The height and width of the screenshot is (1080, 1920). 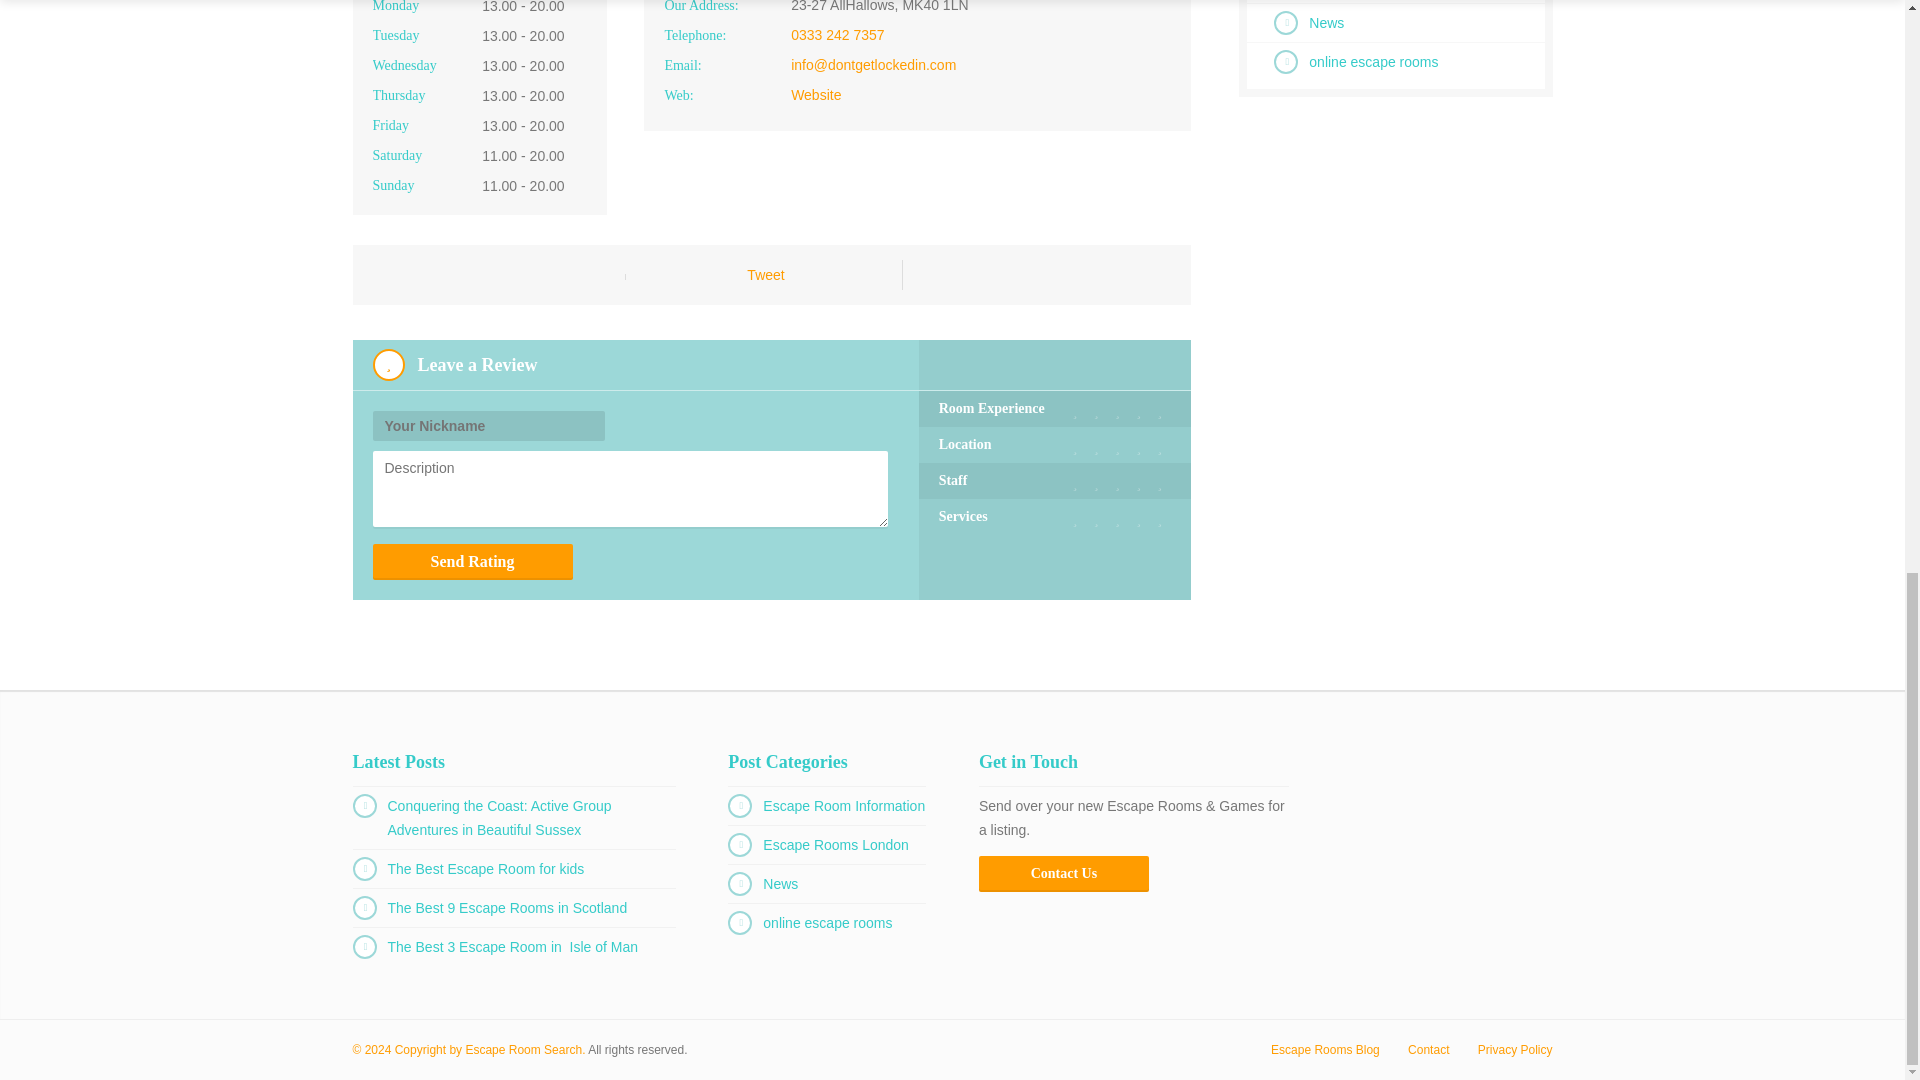 I want to click on Escape Room Information, so click(x=844, y=806).